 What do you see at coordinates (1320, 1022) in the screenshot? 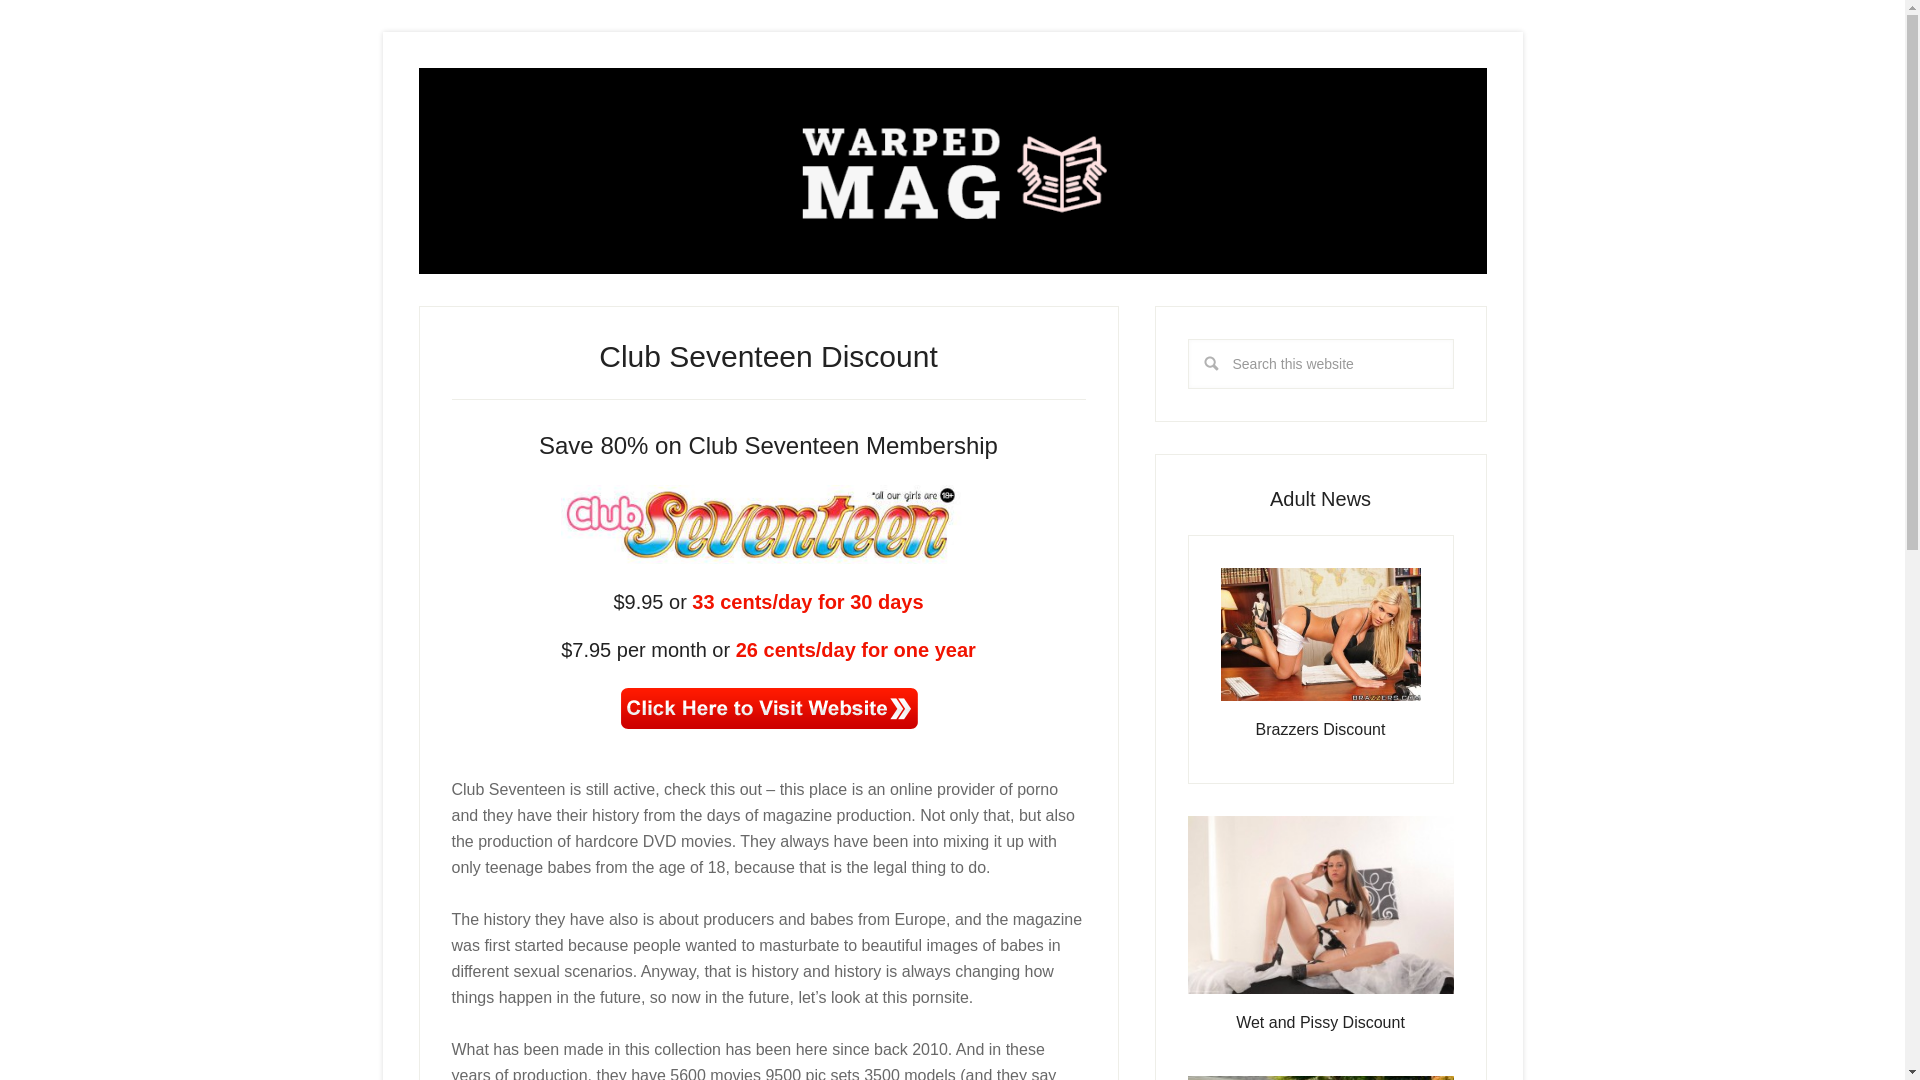
I see `Wet and Pissy Discount` at bounding box center [1320, 1022].